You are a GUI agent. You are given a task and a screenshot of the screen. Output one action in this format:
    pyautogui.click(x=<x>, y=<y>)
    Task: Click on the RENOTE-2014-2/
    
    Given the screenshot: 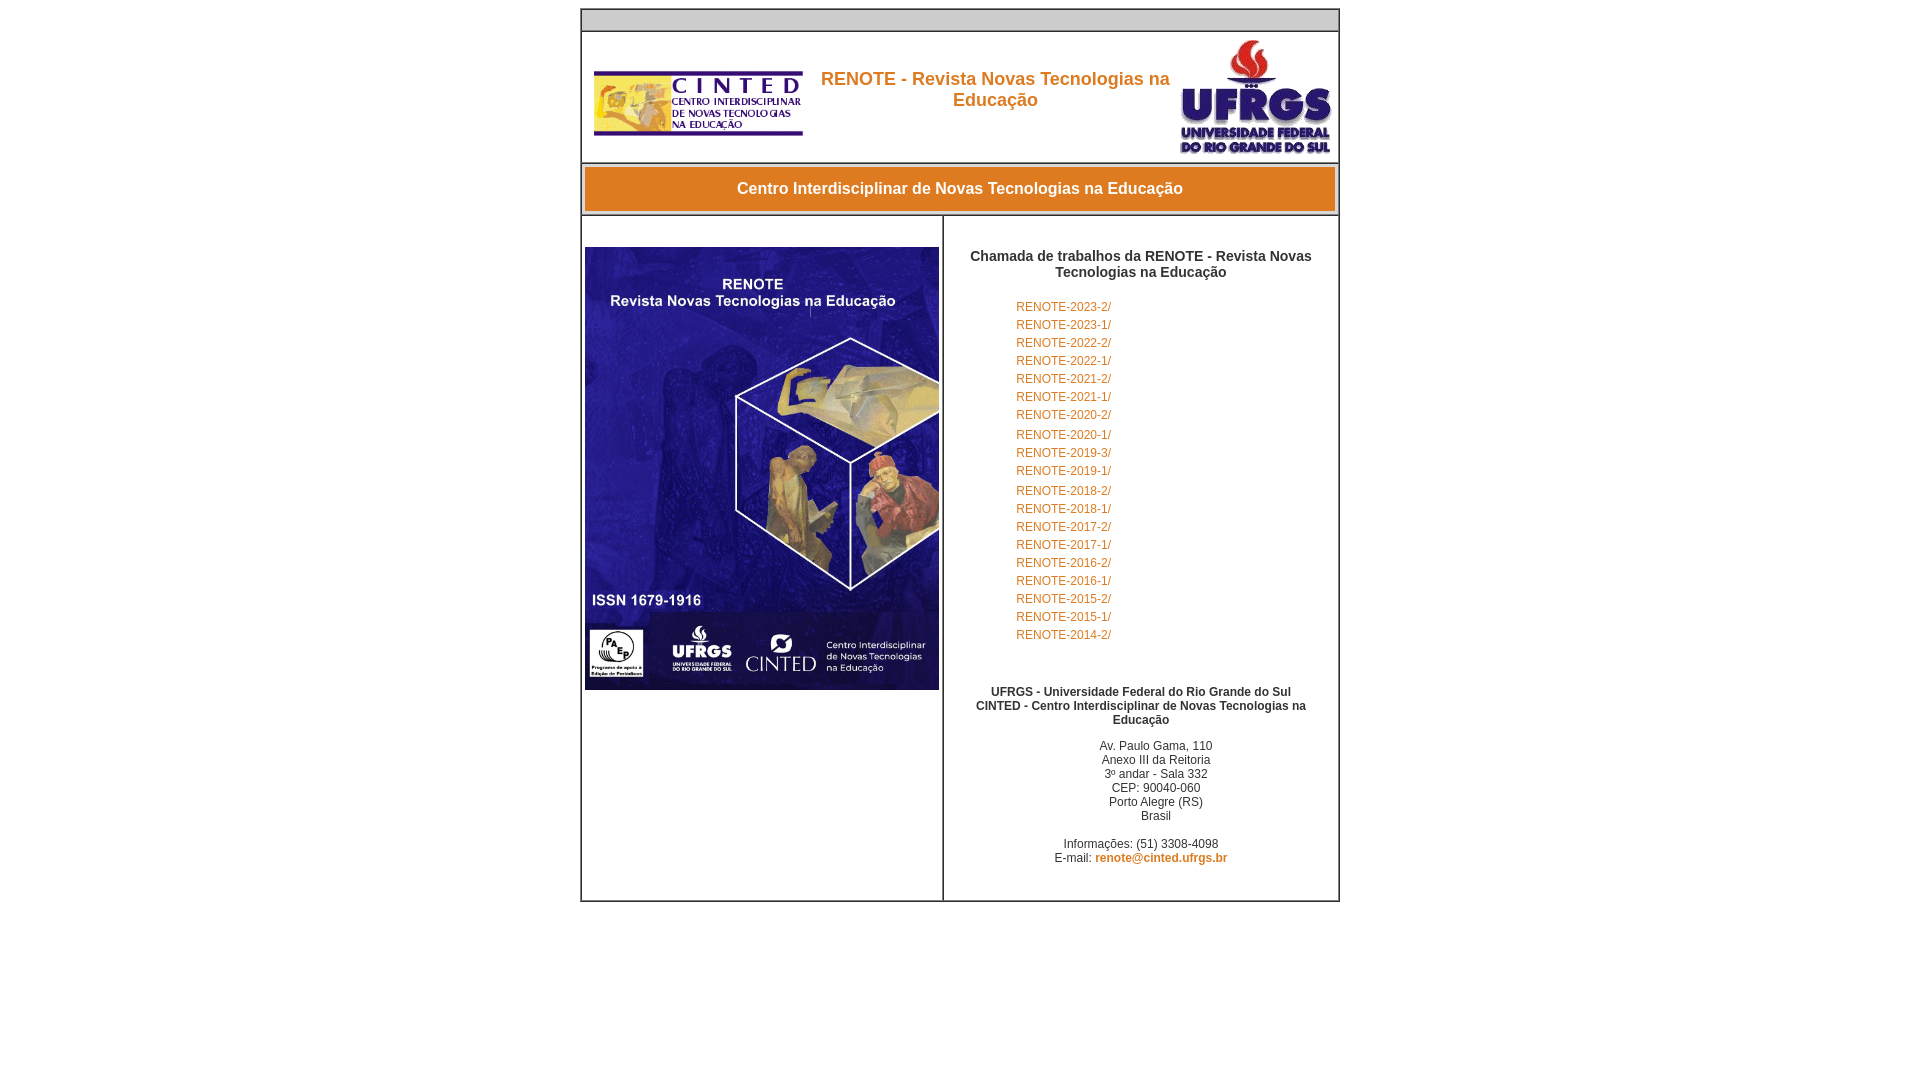 What is the action you would take?
    pyautogui.click(x=1064, y=635)
    